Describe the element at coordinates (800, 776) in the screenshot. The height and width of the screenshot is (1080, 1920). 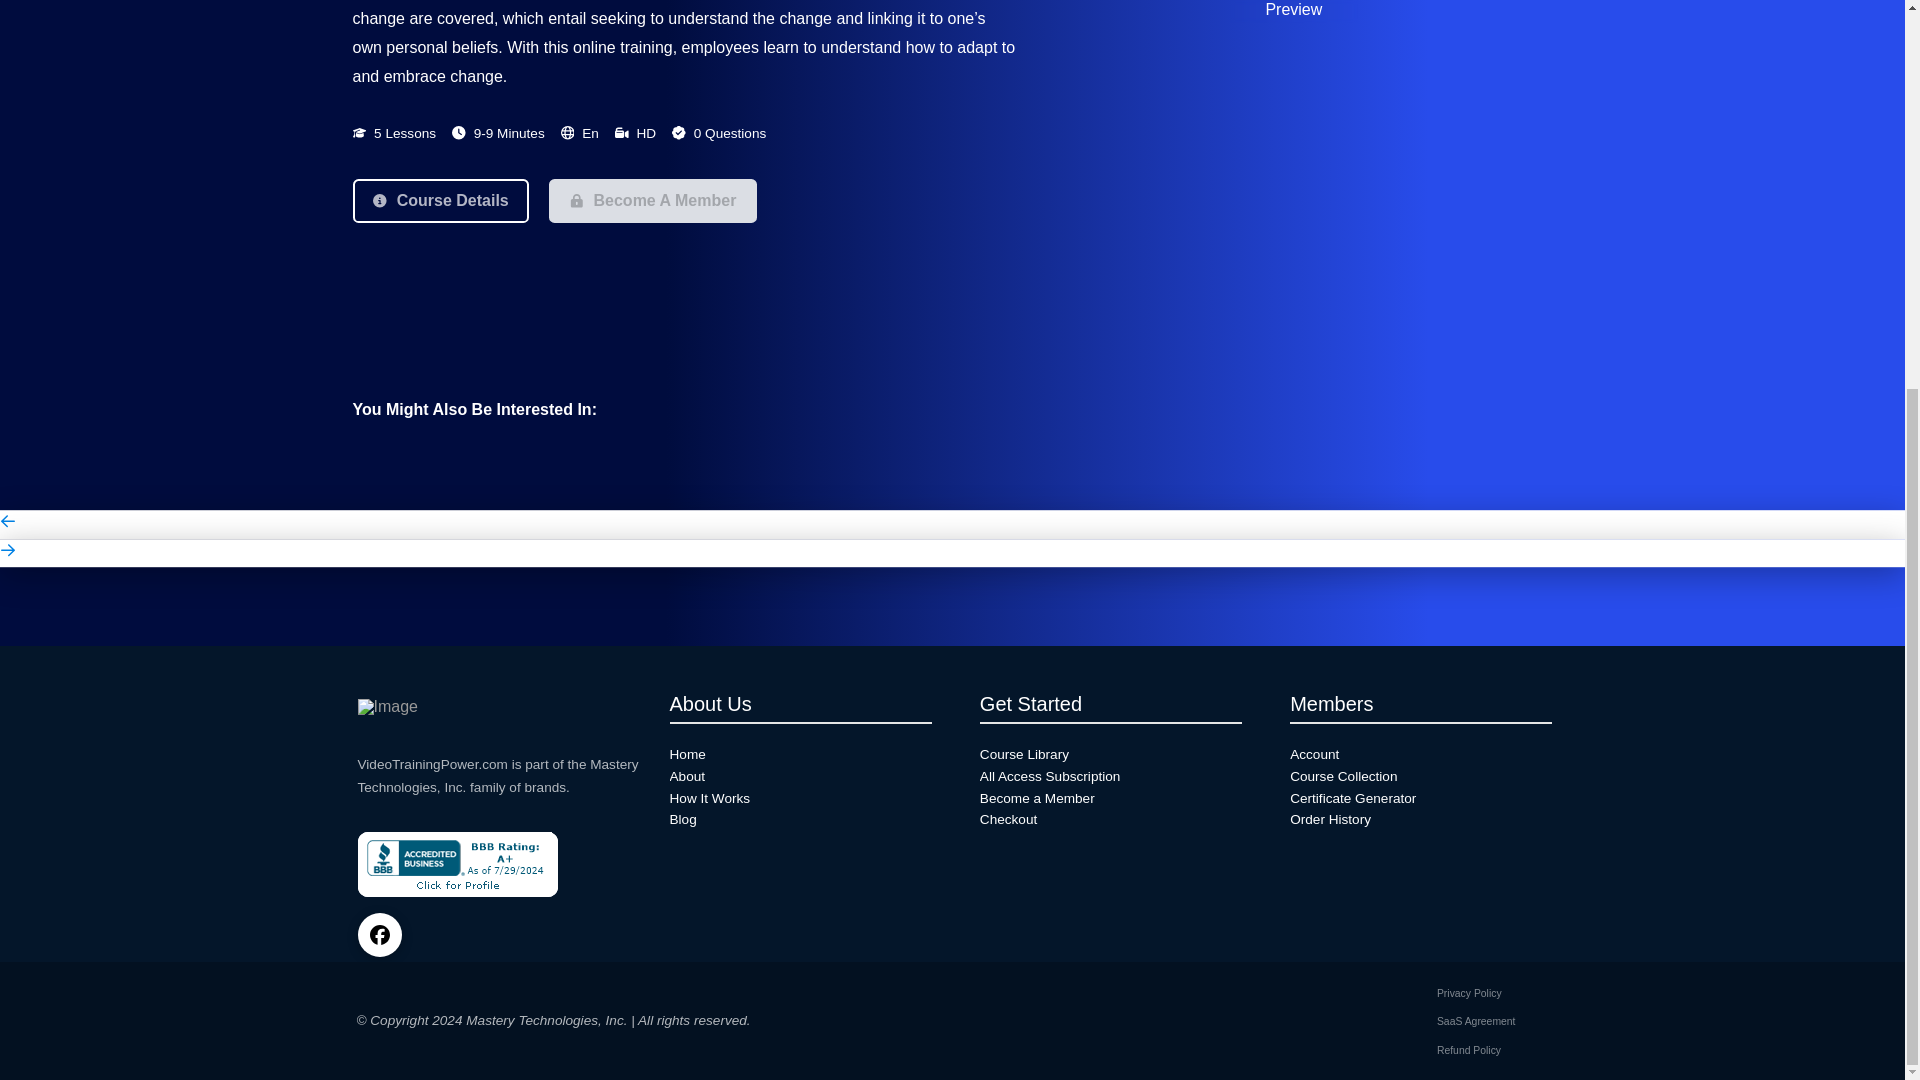
I see `About` at that location.